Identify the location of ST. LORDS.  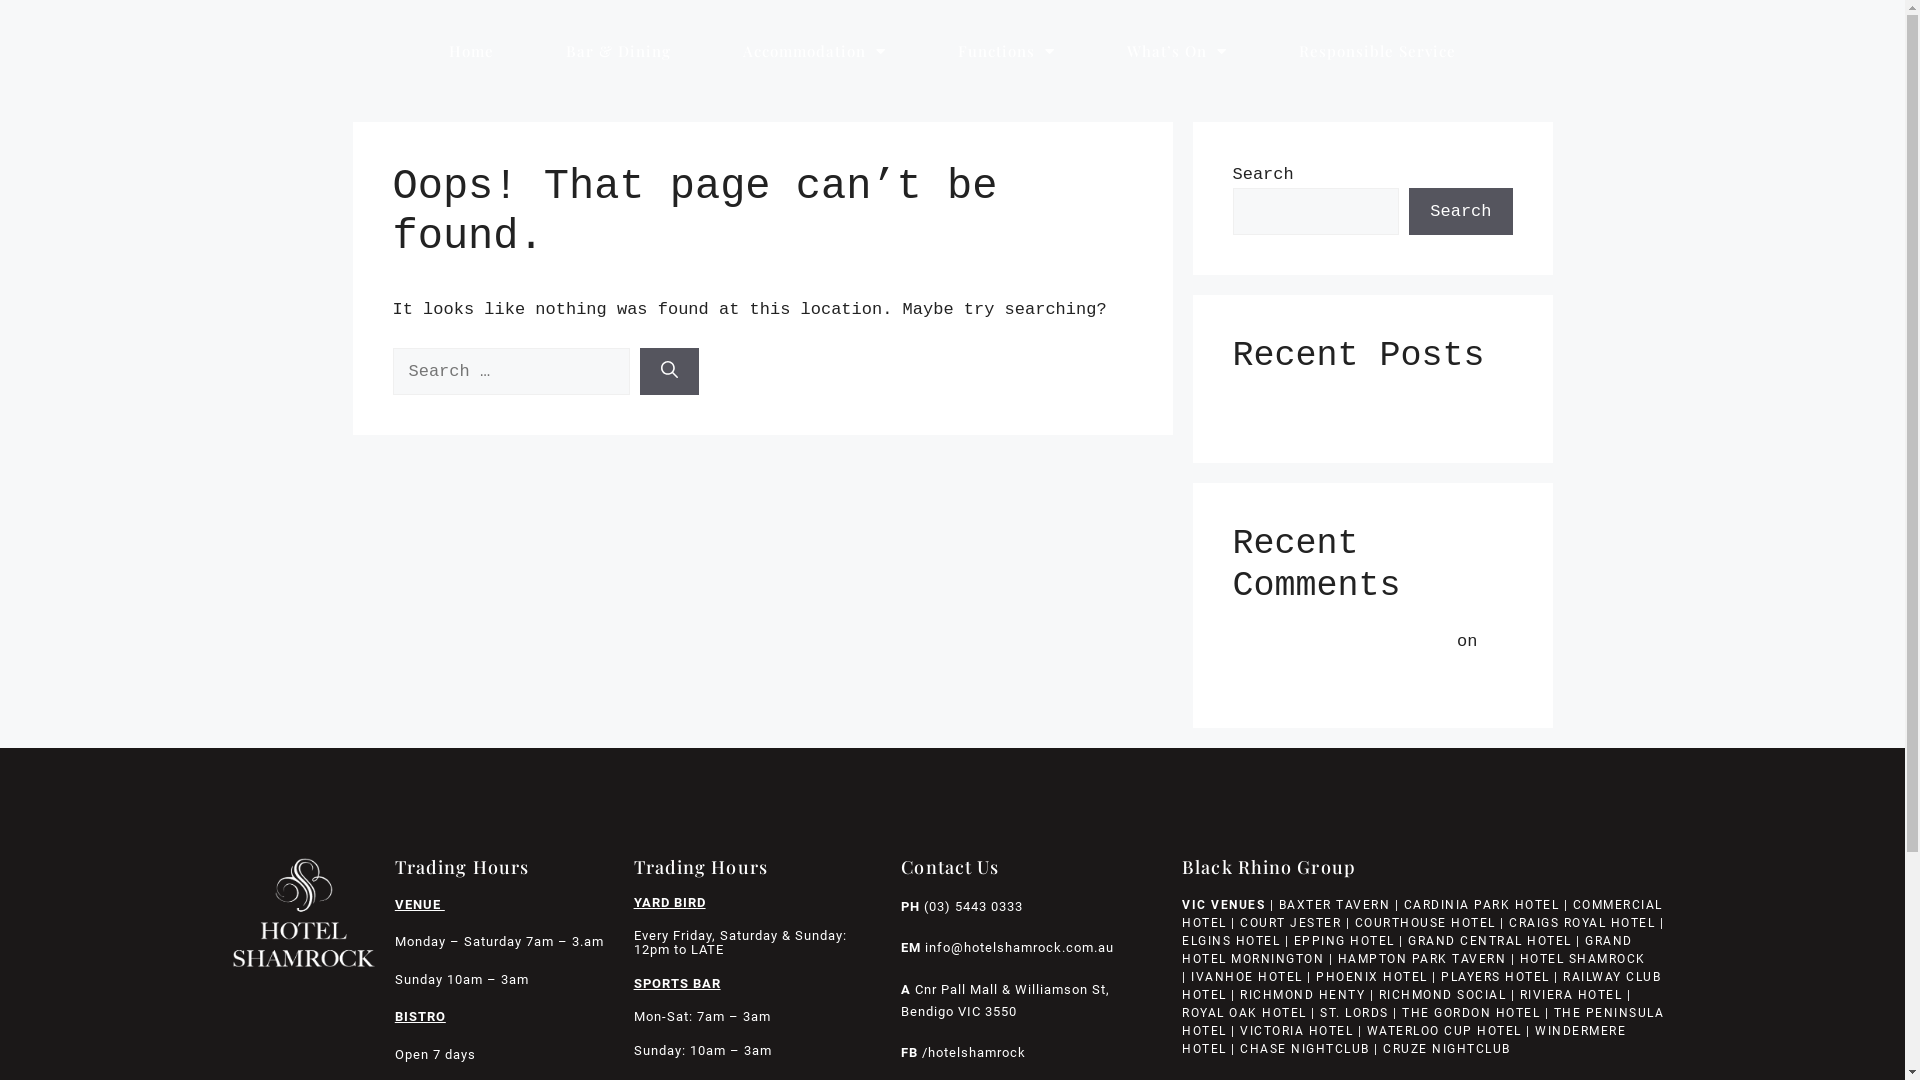
(1354, 1013).